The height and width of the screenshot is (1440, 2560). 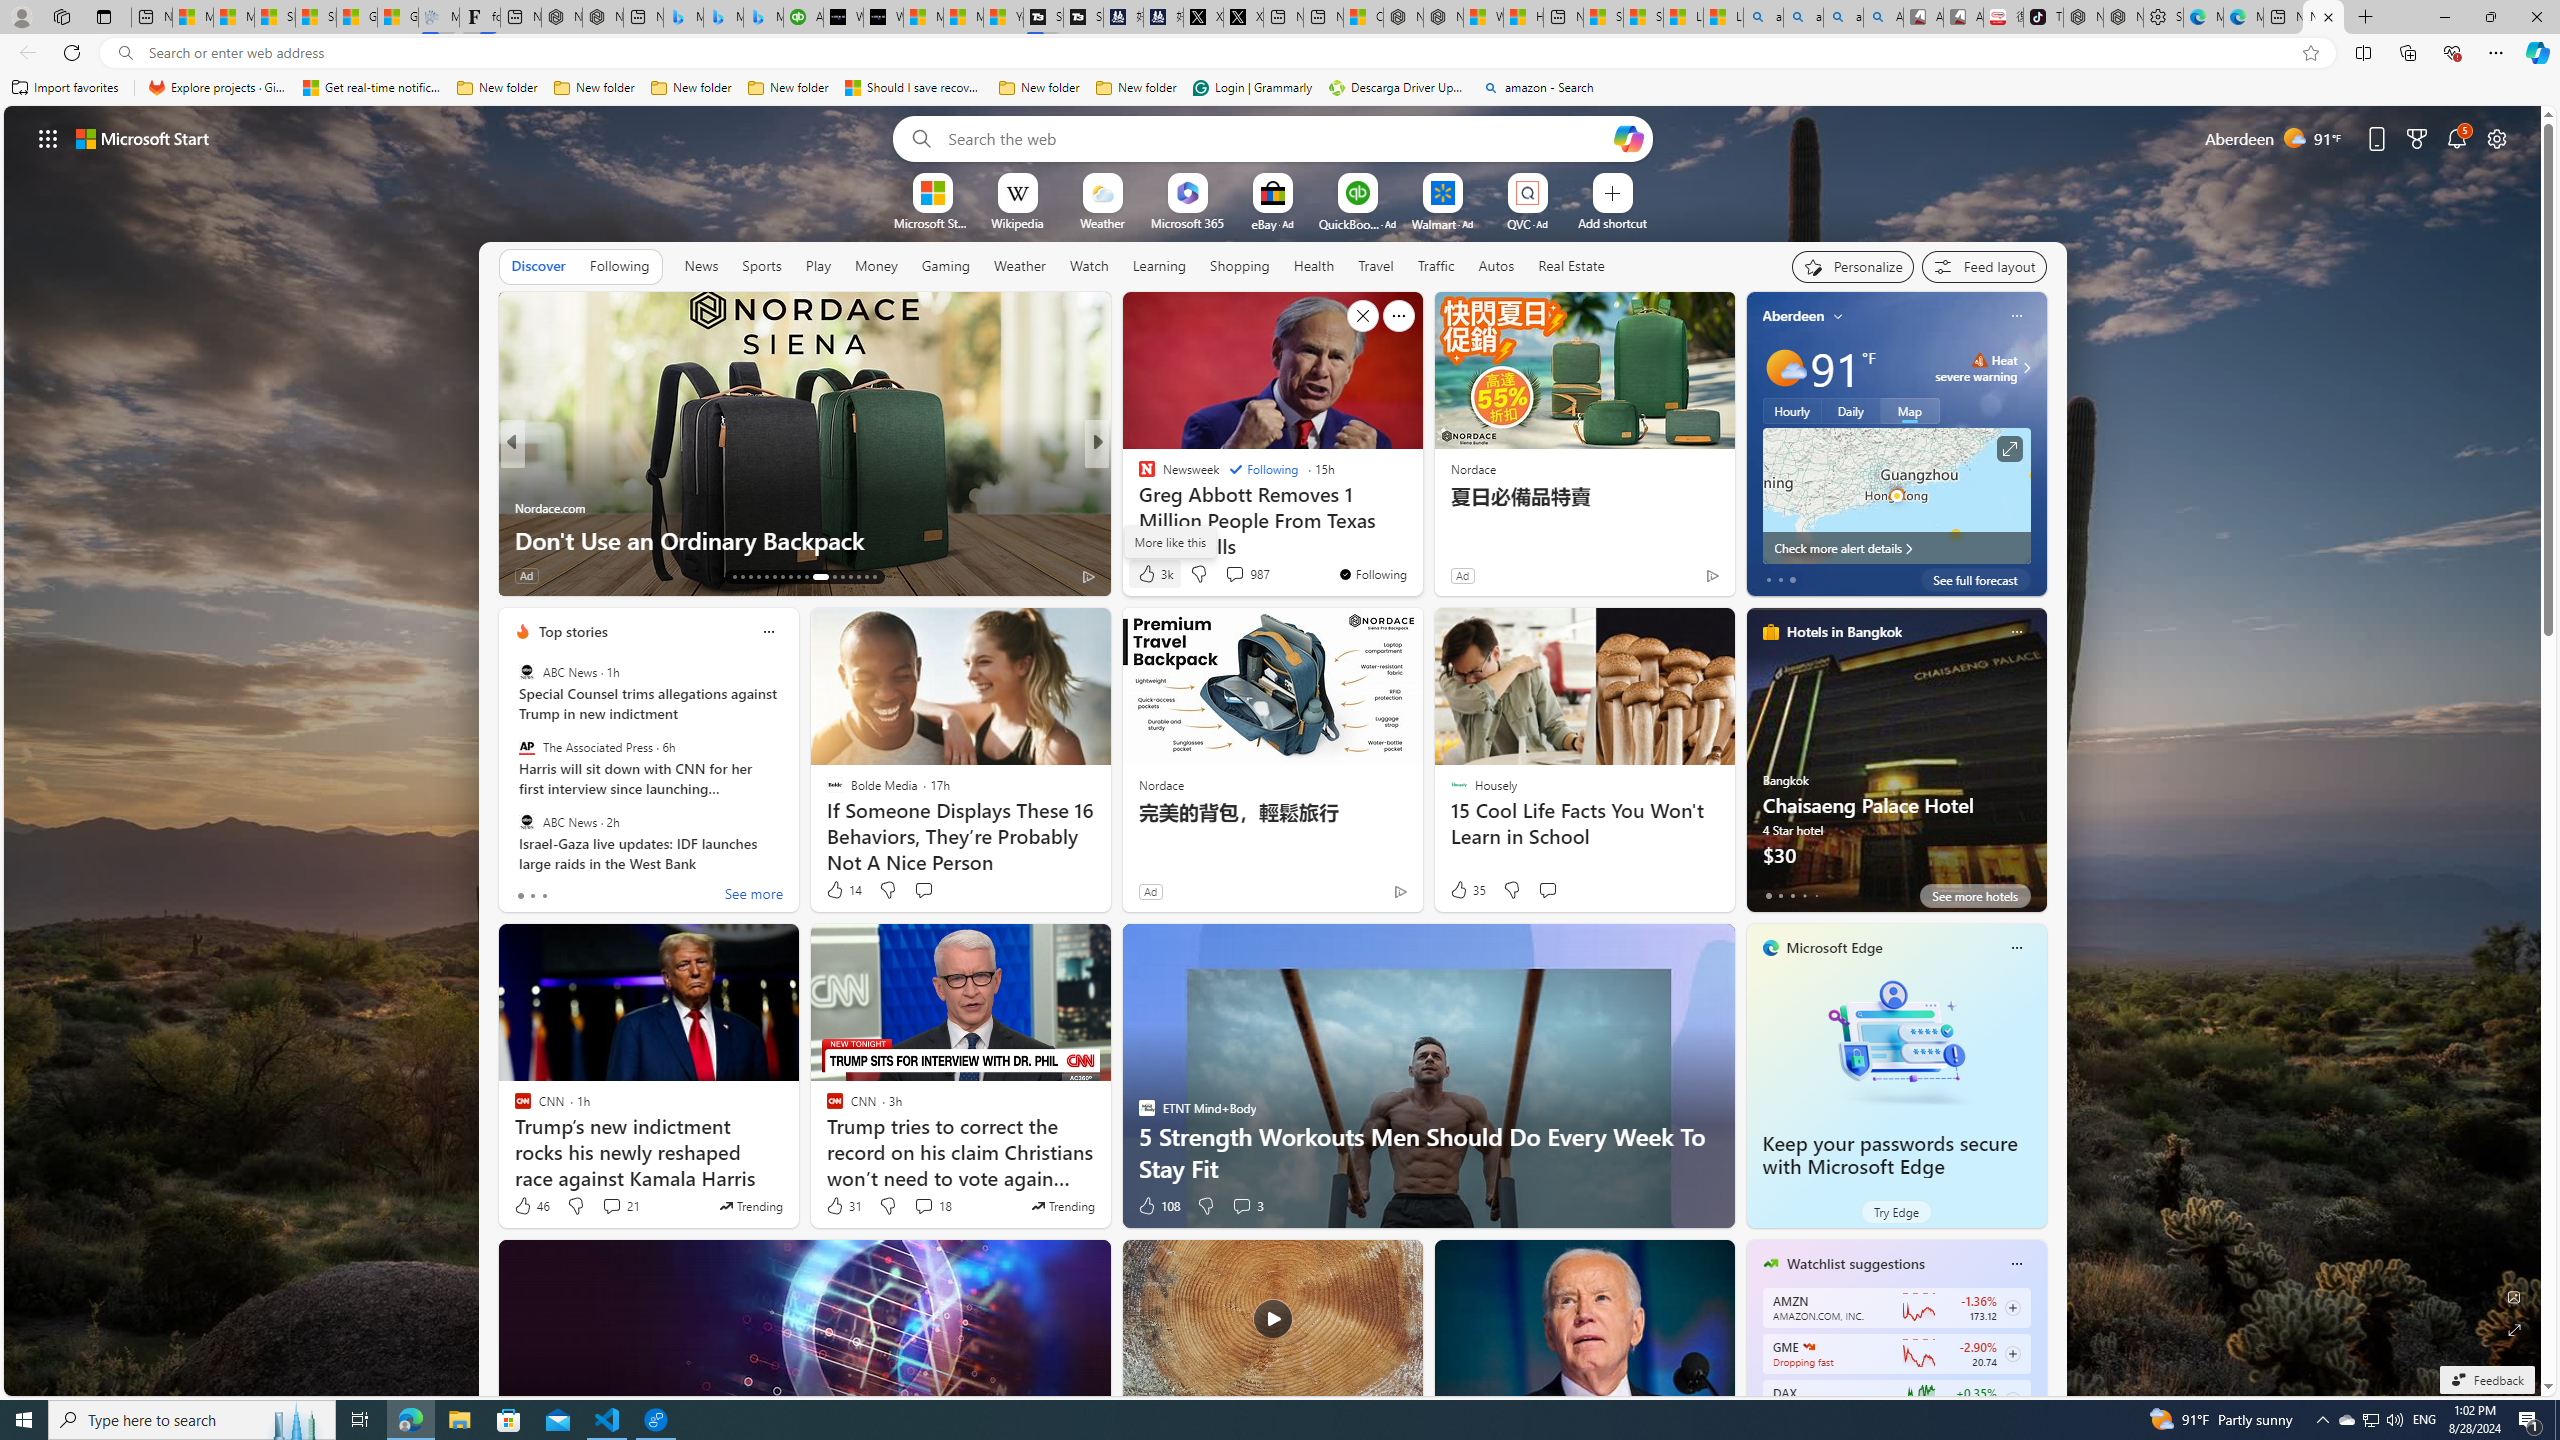 What do you see at coordinates (1398, 316) in the screenshot?
I see `See more` at bounding box center [1398, 316].